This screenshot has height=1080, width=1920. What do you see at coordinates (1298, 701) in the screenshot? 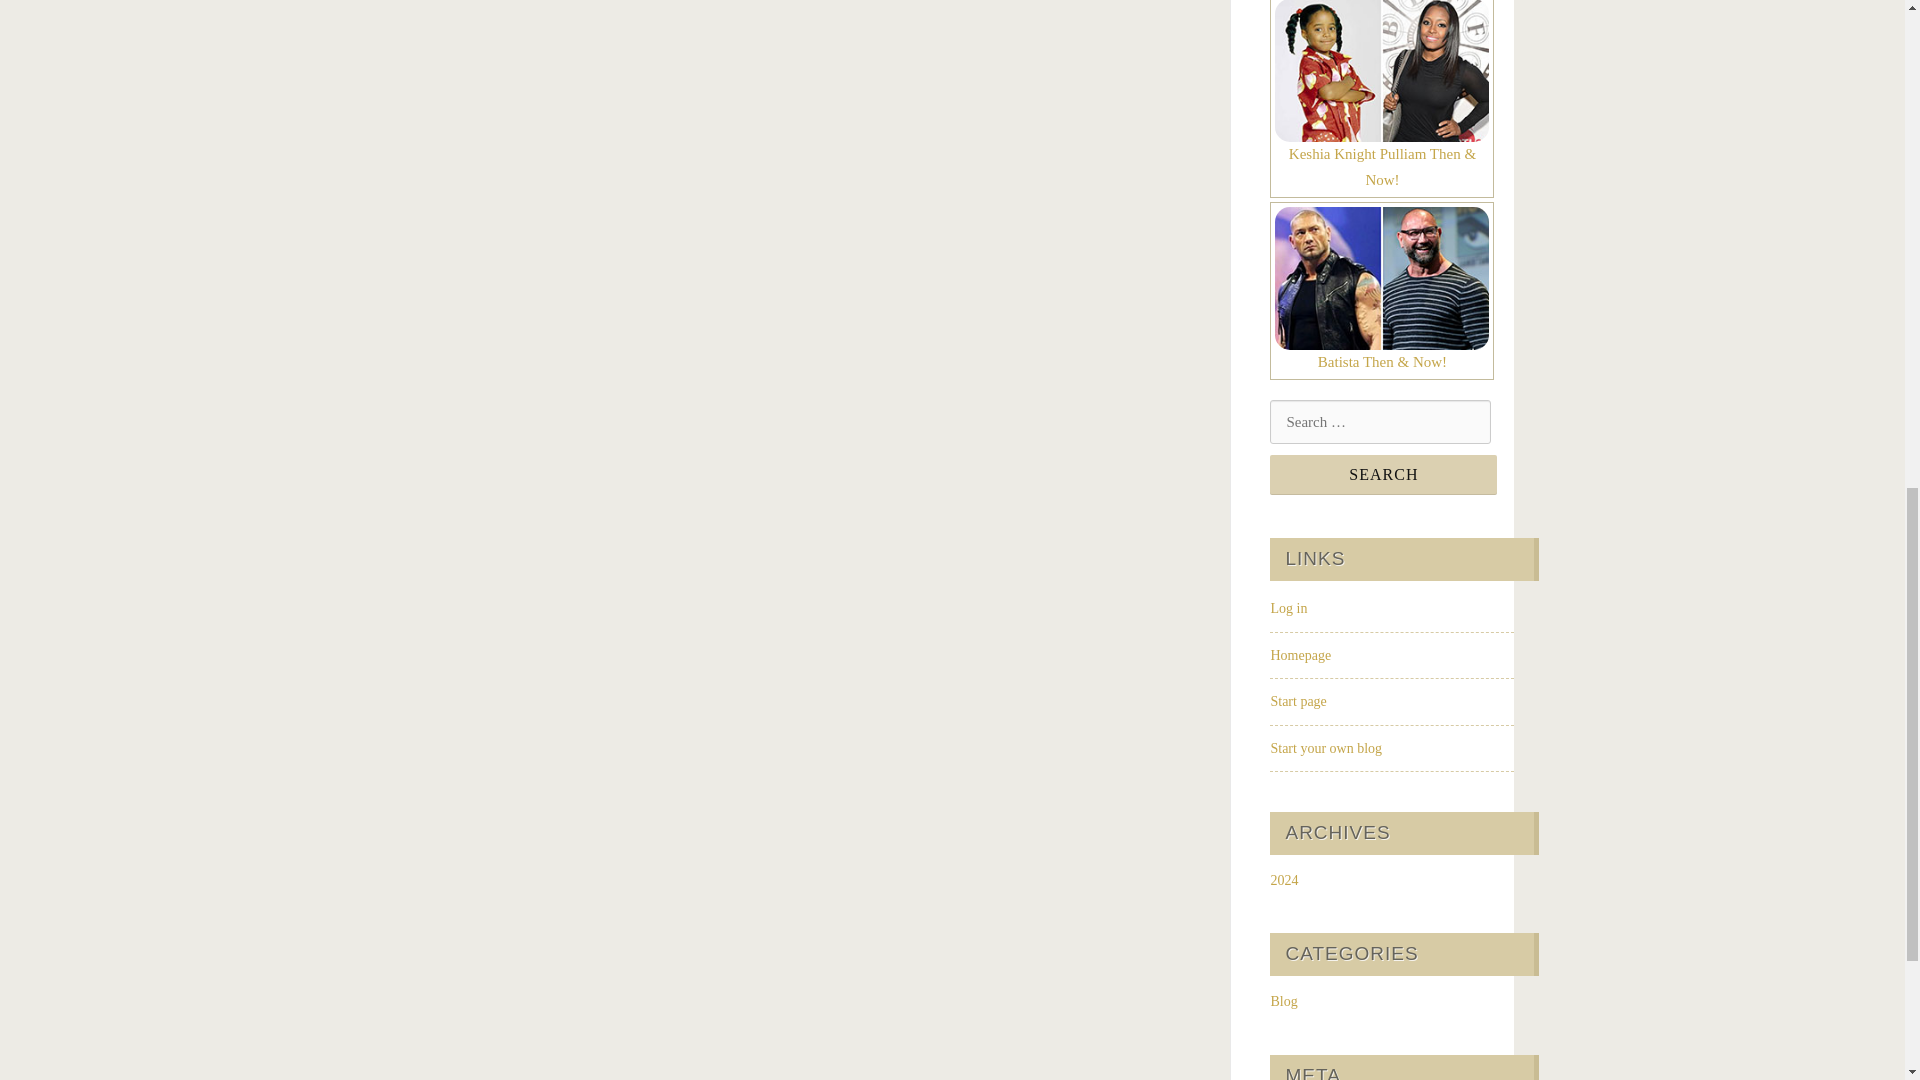
I see `Start page` at bounding box center [1298, 701].